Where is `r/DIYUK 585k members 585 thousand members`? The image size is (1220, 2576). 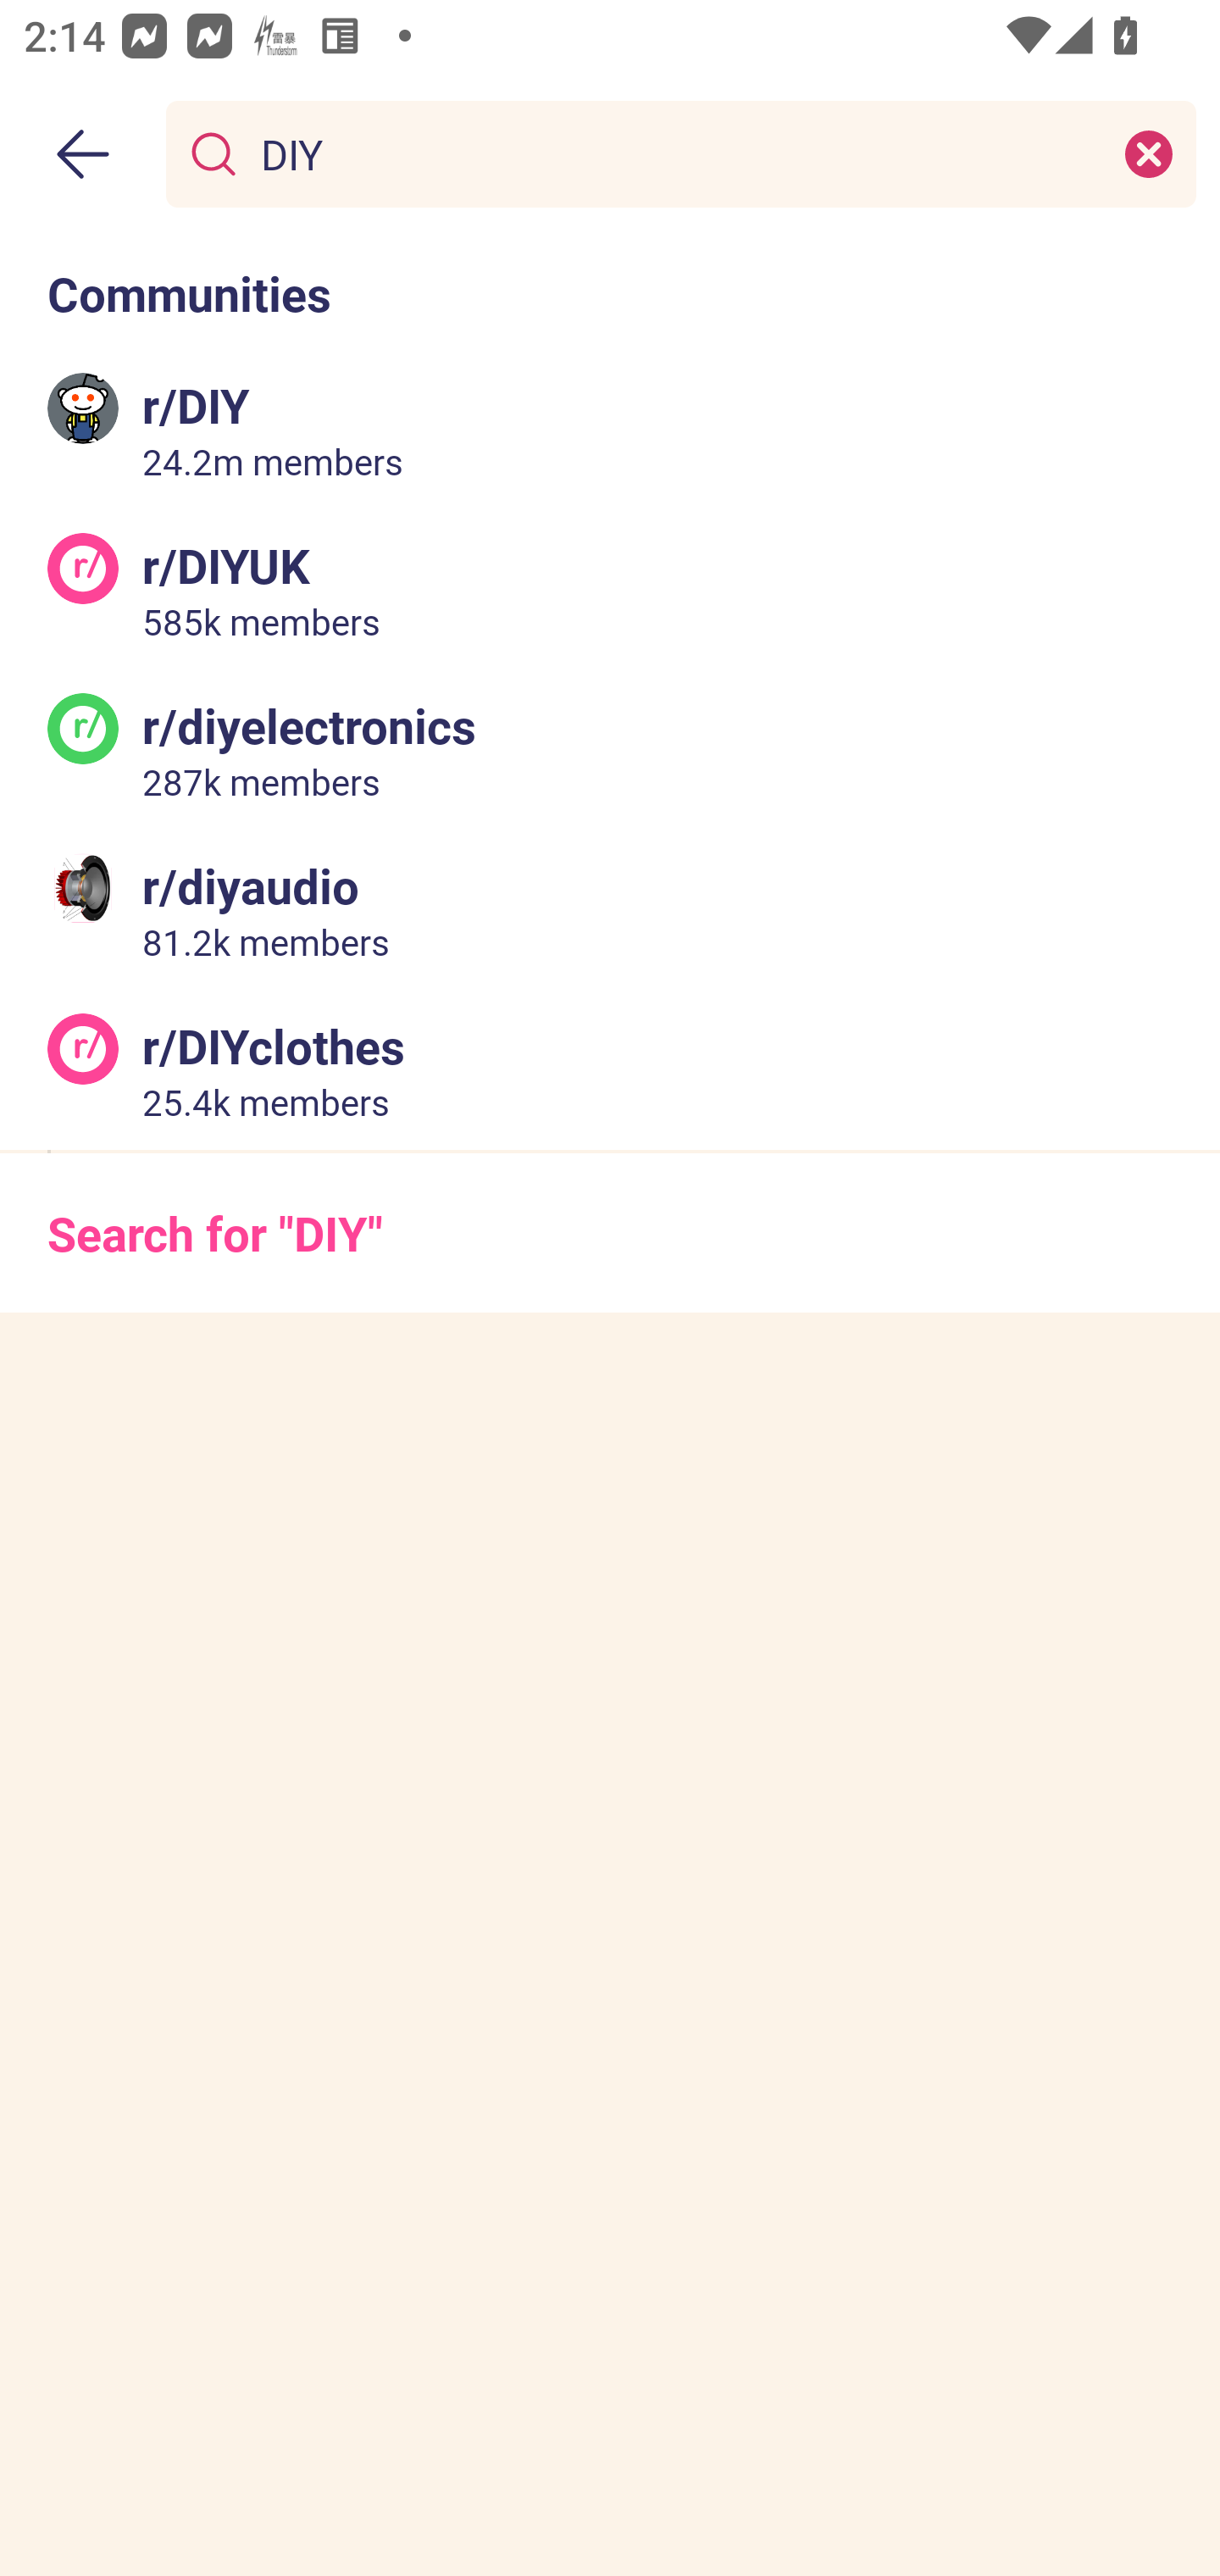 r/DIYUK 585k members 585 thousand members is located at coordinates (610, 590).